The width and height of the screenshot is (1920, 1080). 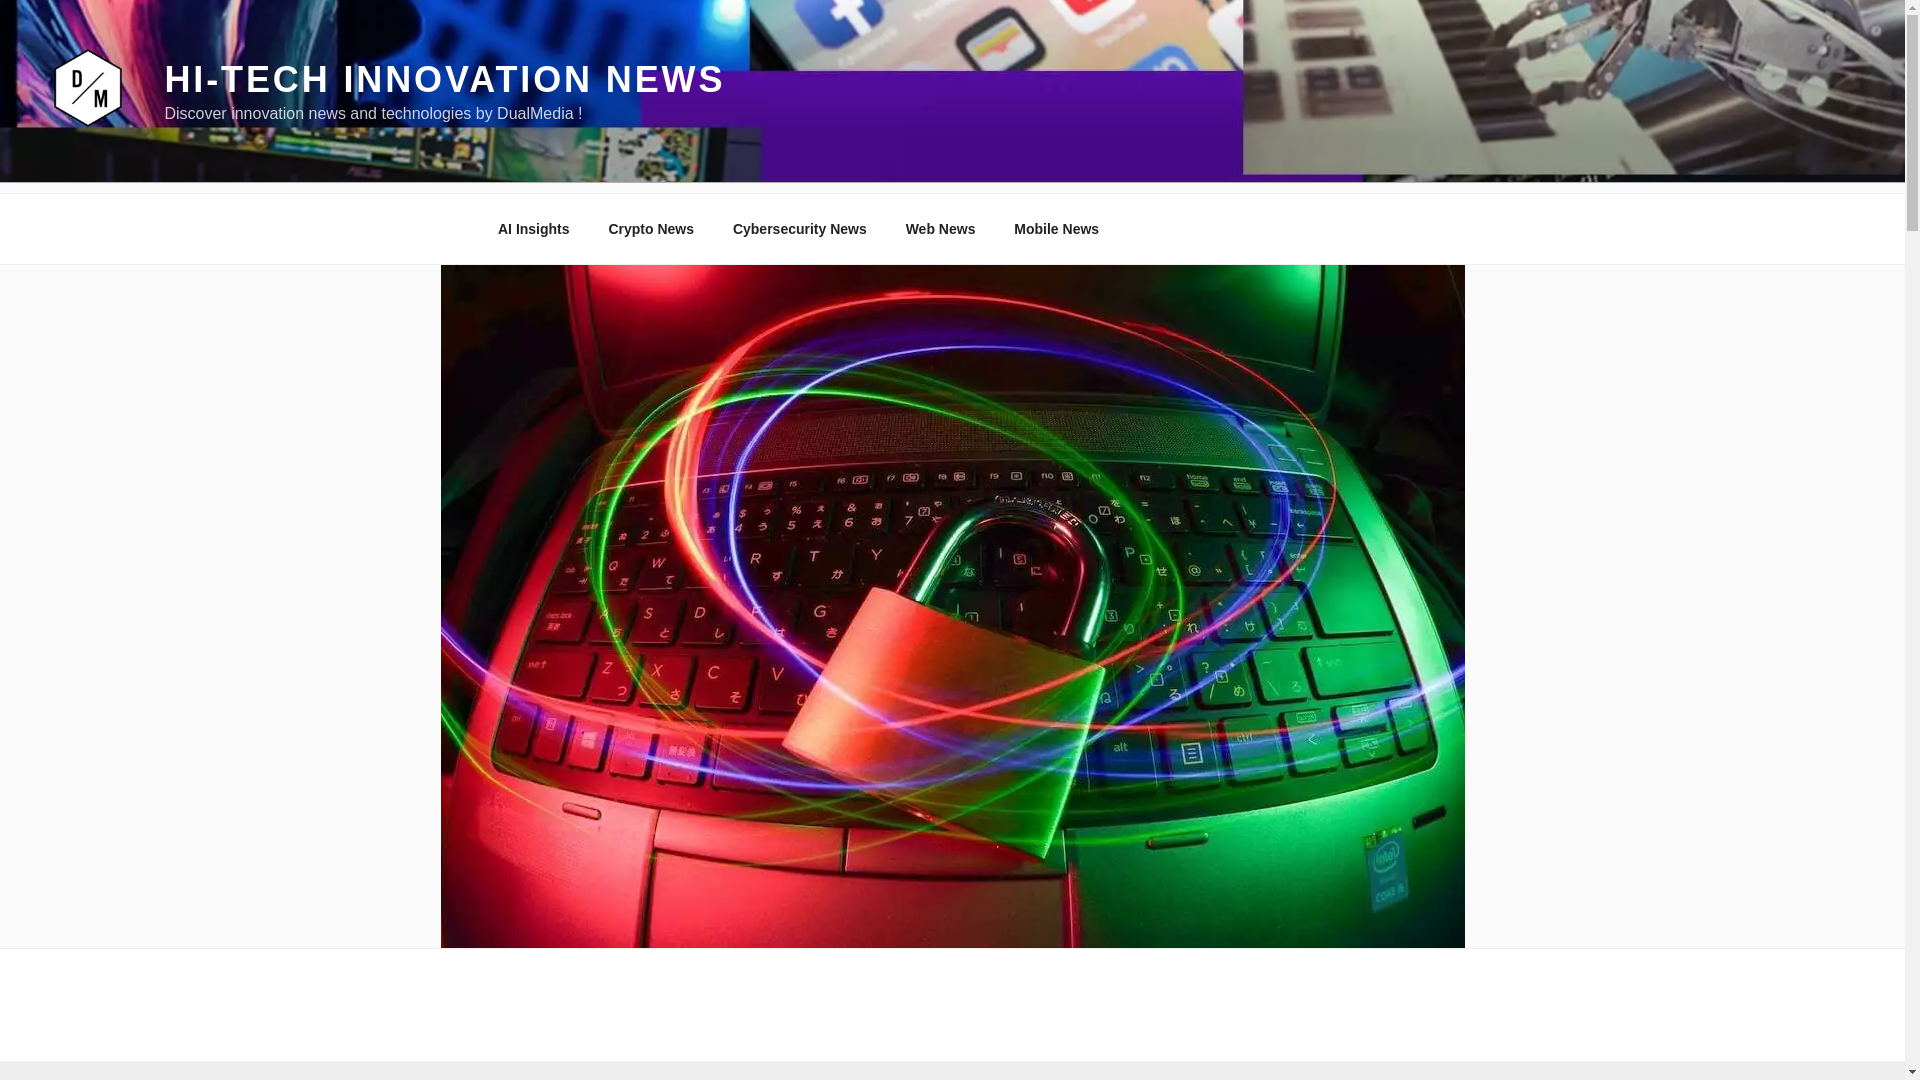 I want to click on Web News, so click(x=940, y=228).